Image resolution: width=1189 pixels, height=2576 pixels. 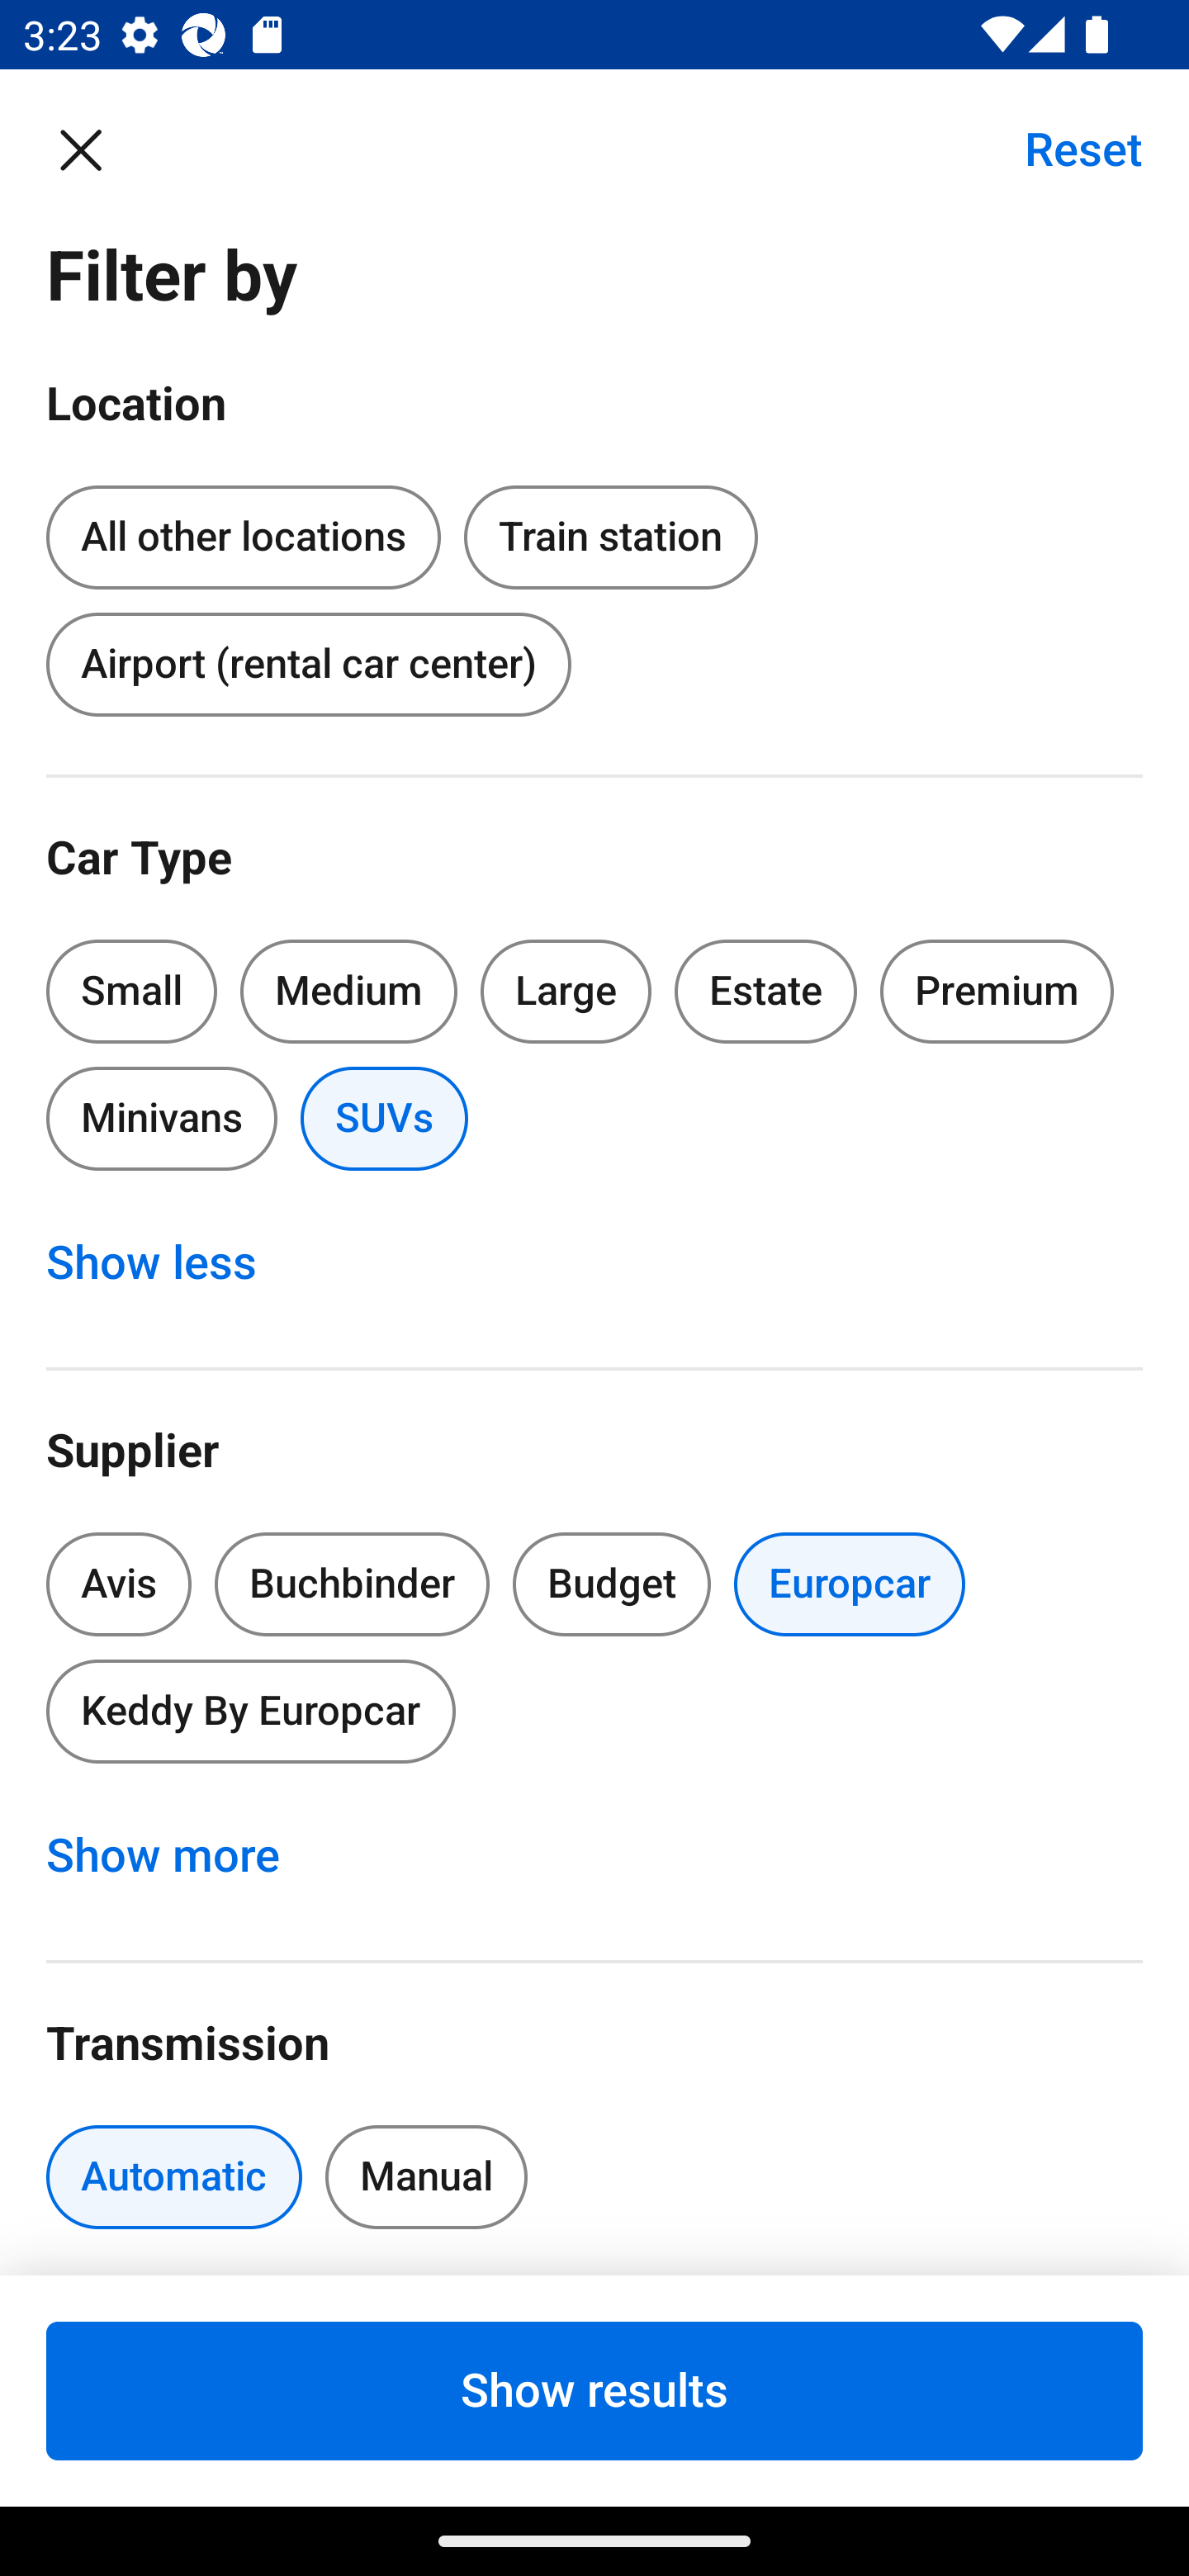 I want to click on Estate, so click(x=766, y=991).